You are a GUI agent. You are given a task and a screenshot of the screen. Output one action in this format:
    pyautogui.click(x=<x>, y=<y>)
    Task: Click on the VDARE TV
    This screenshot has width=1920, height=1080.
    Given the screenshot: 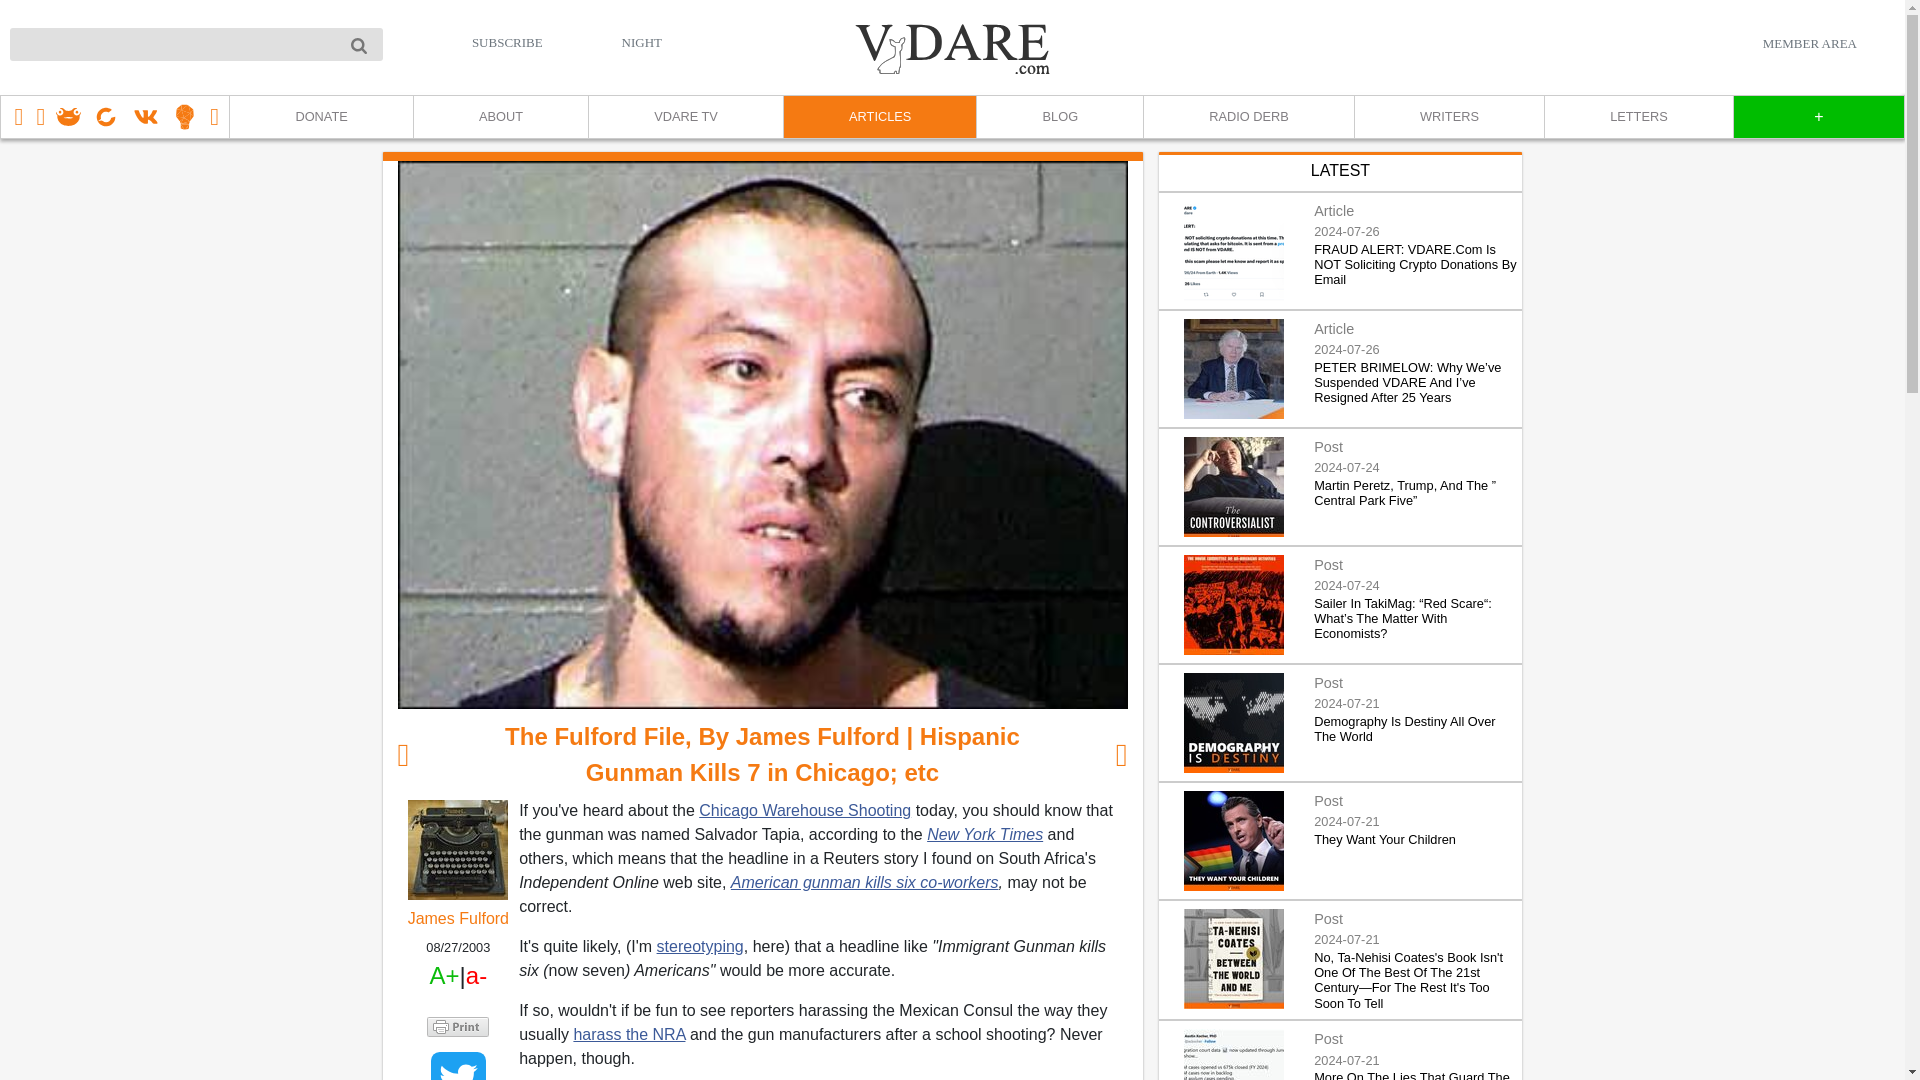 What is the action you would take?
    pyautogui.click(x=685, y=117)
    